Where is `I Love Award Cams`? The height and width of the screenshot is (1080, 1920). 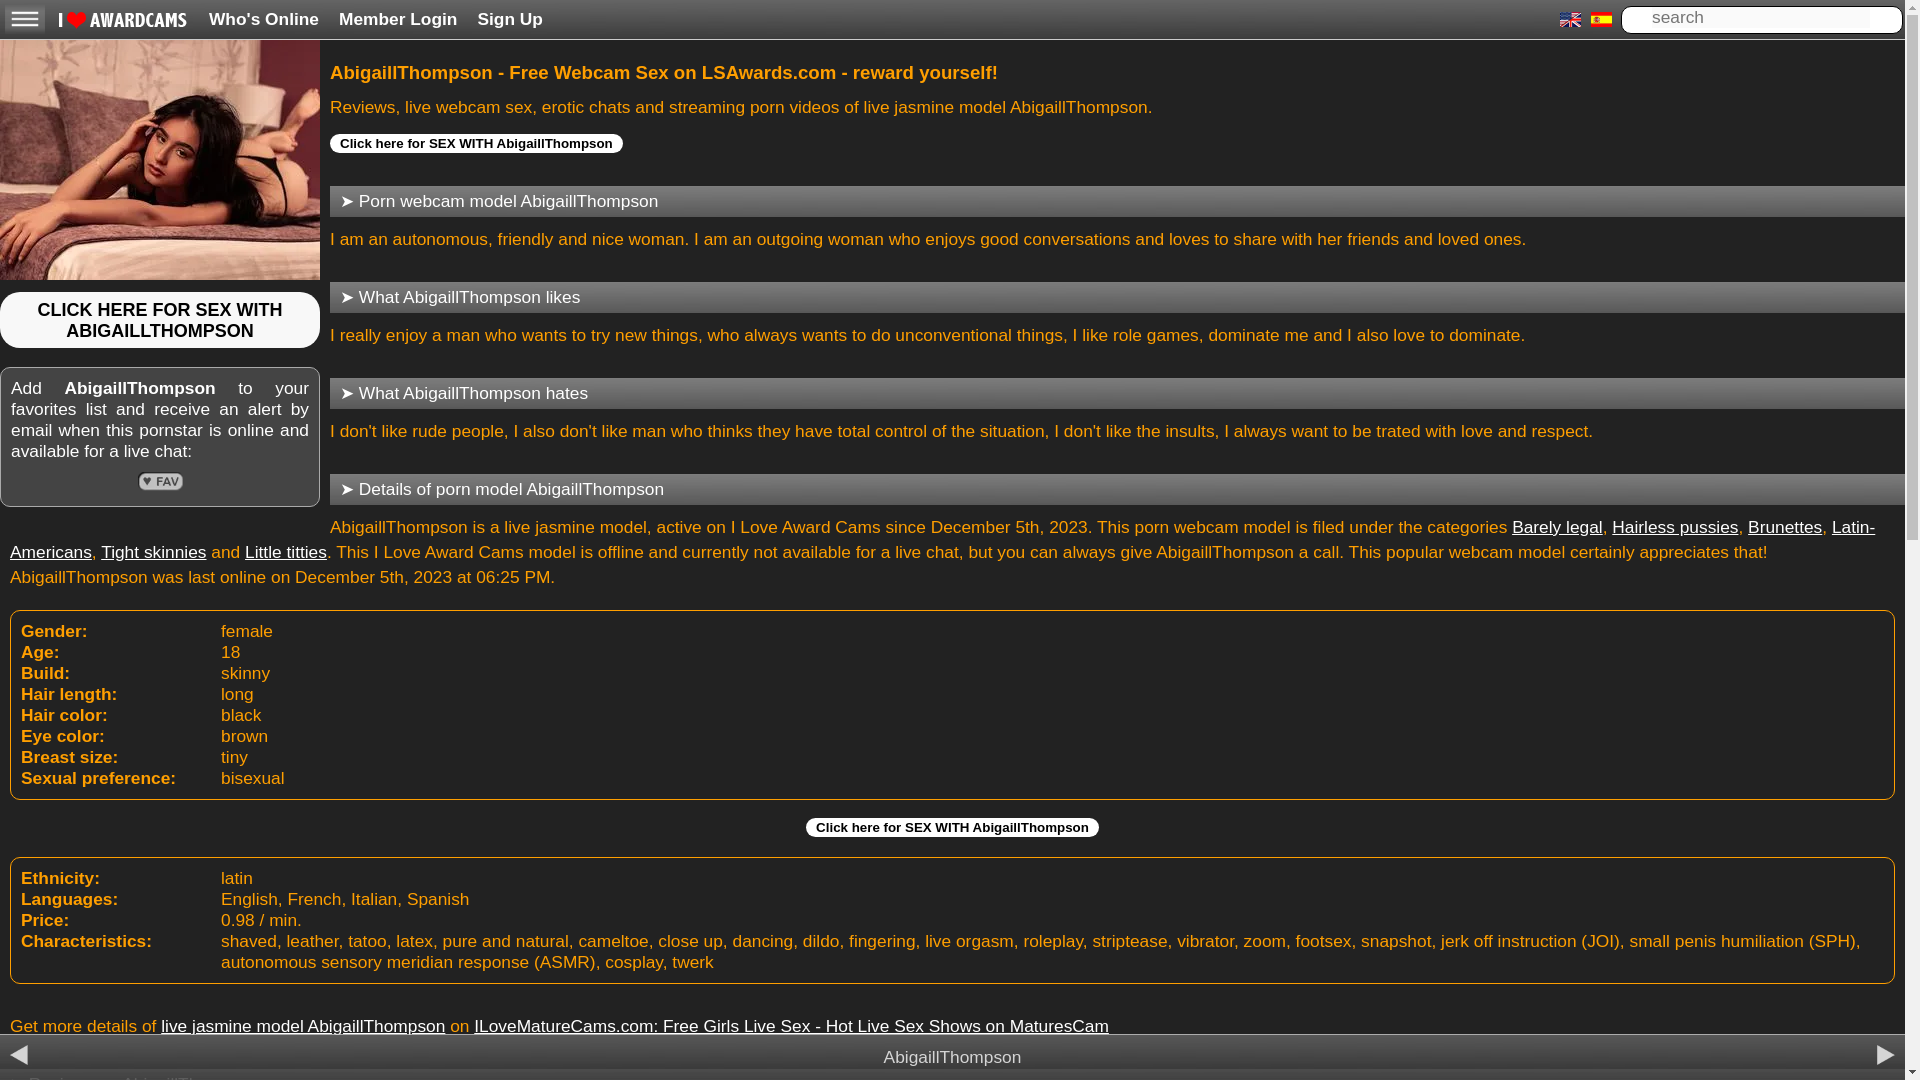
I Love Award Cams is located at coordinates (122, 22).